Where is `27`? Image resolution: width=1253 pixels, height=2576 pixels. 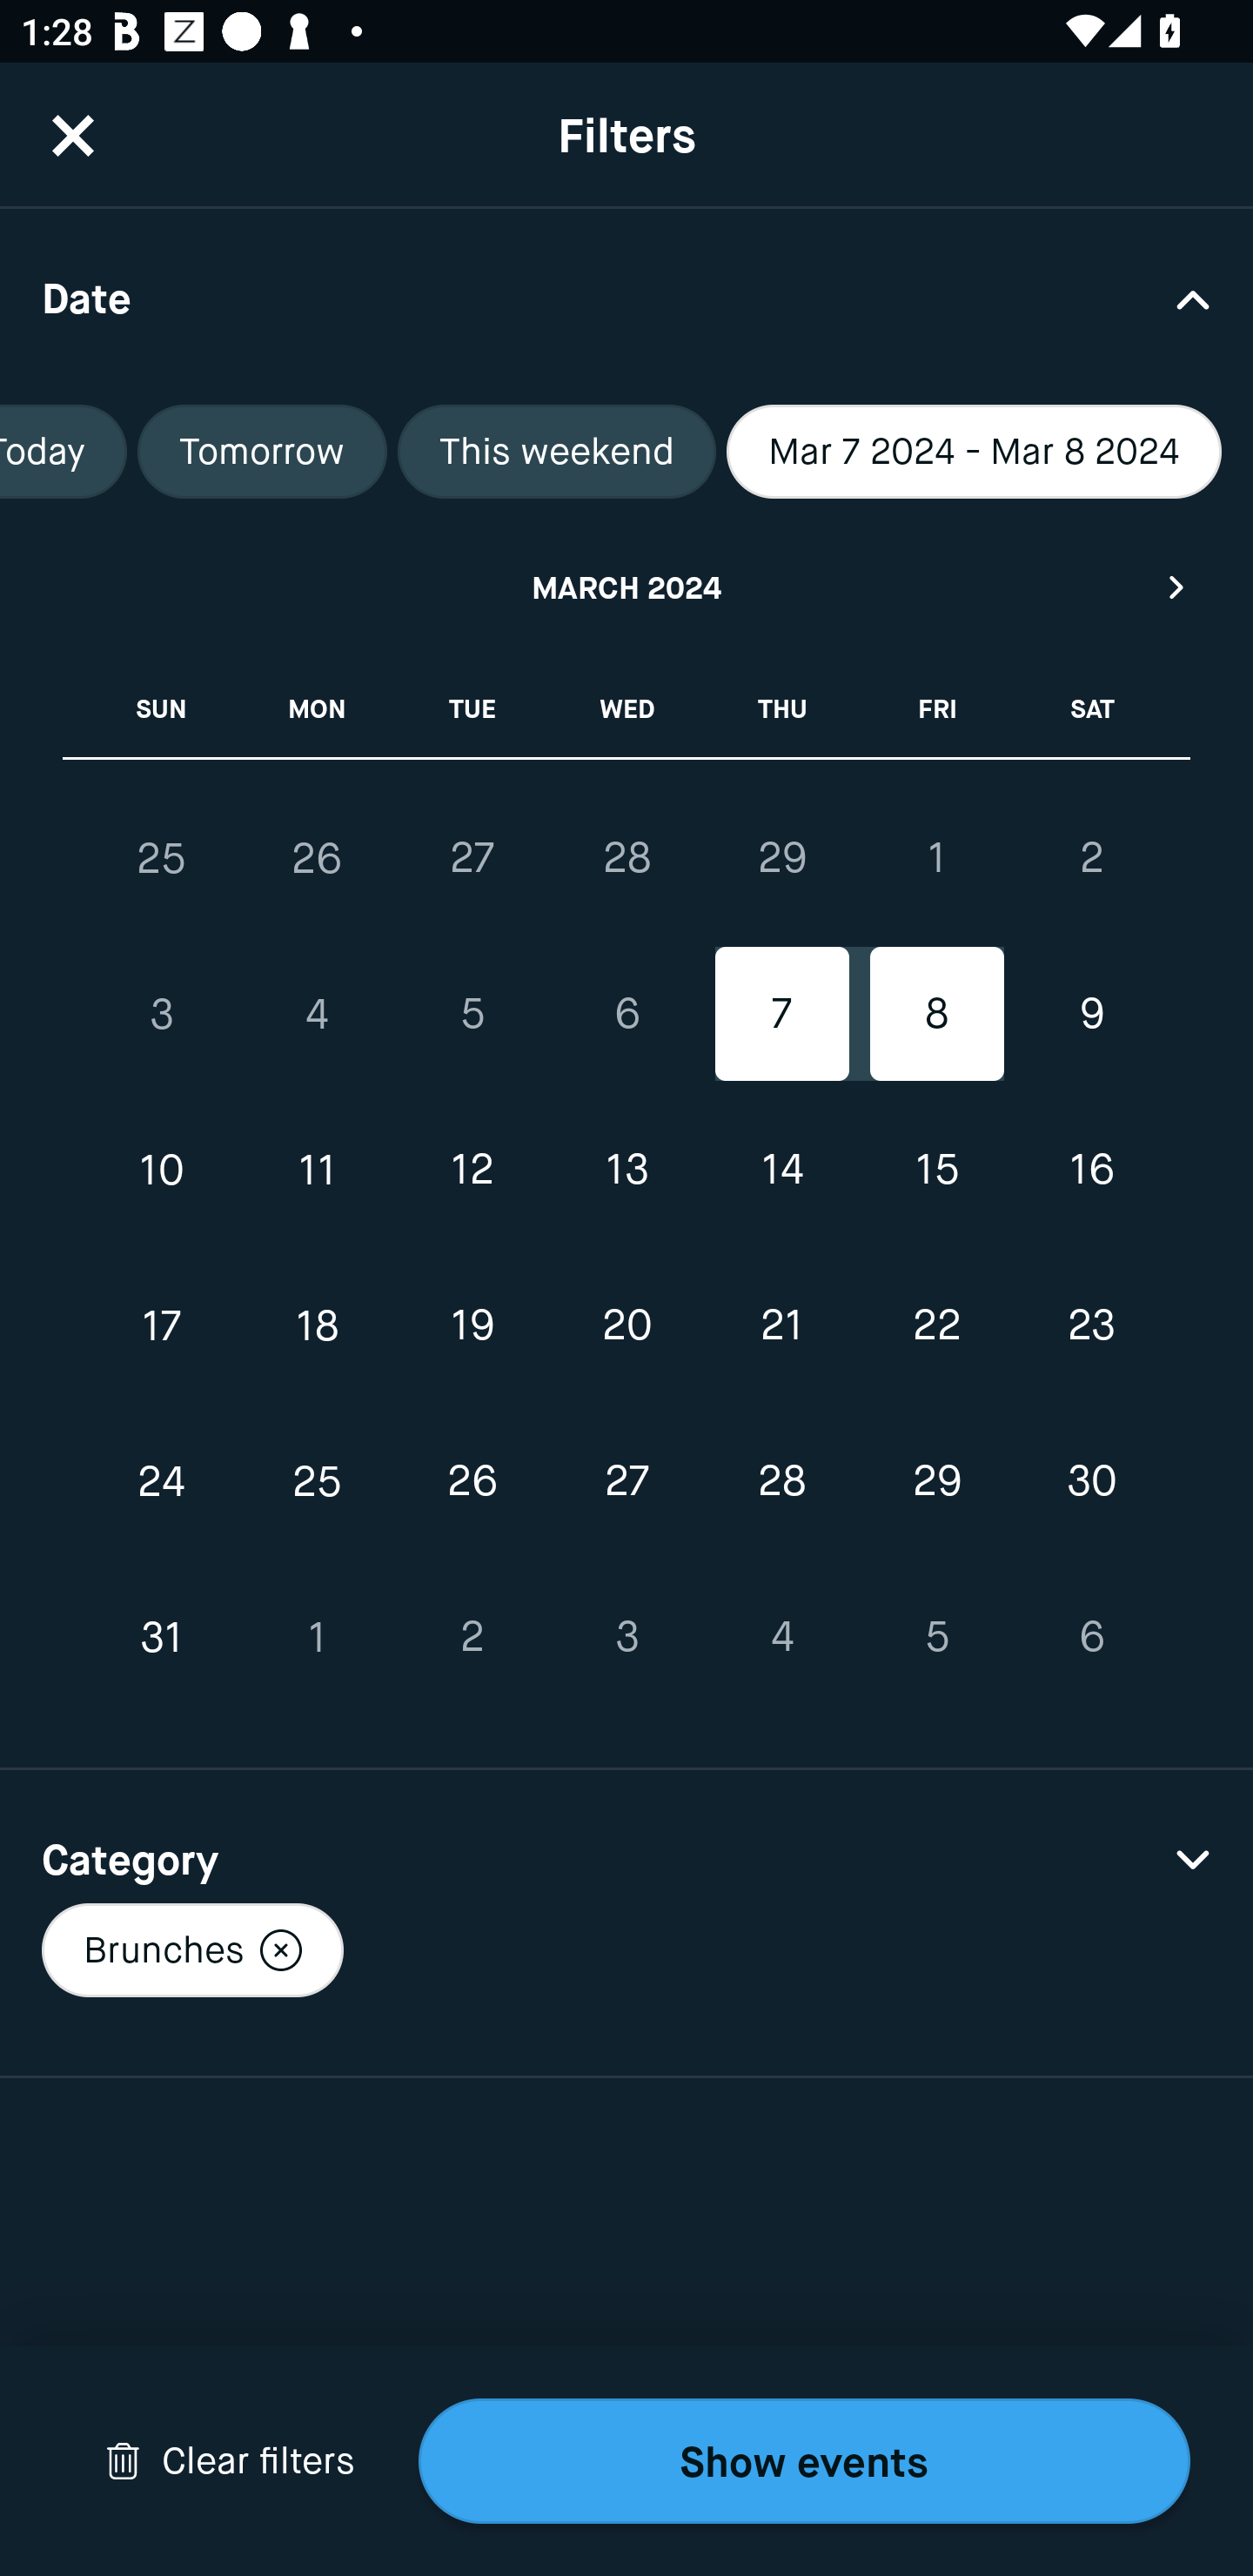
27 is located at coordinates (472, 857).